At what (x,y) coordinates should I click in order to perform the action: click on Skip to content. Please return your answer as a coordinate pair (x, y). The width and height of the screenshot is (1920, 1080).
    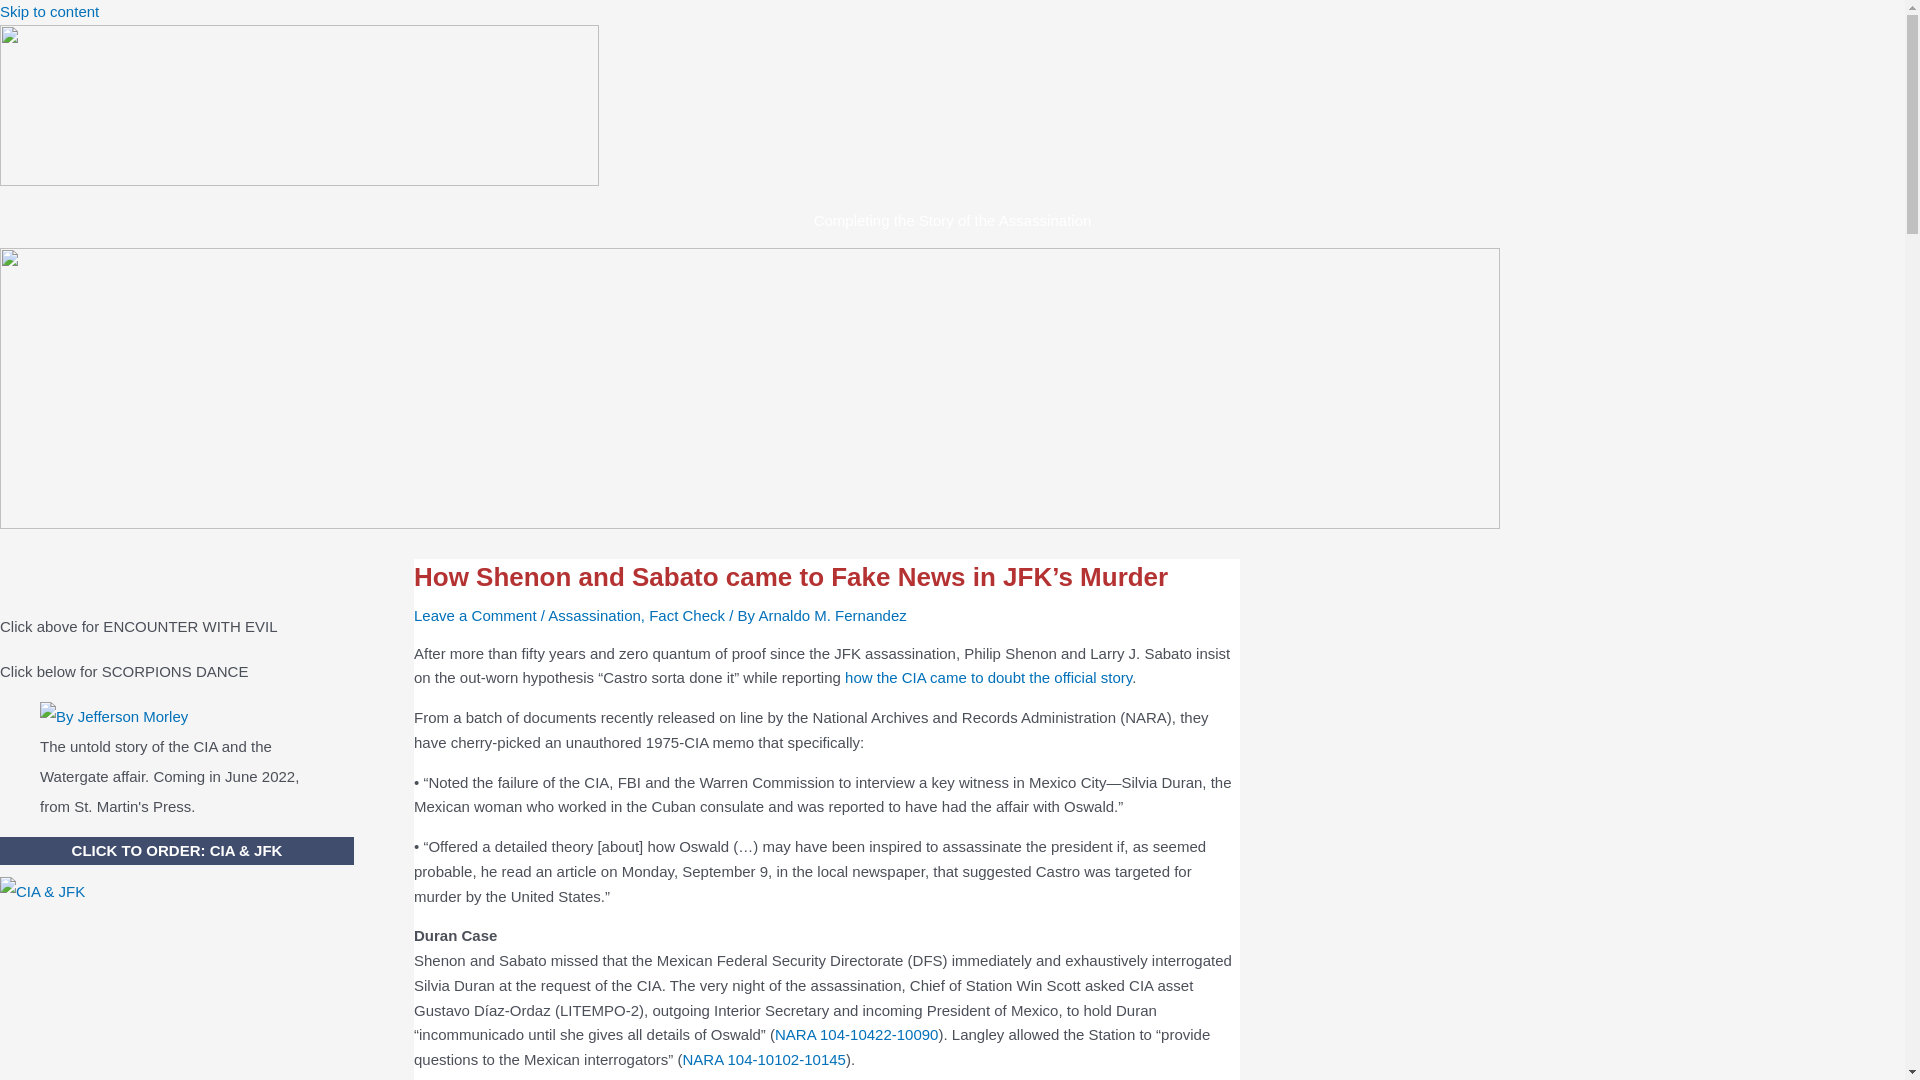
    Looking at the image, I should click on (50, 12).